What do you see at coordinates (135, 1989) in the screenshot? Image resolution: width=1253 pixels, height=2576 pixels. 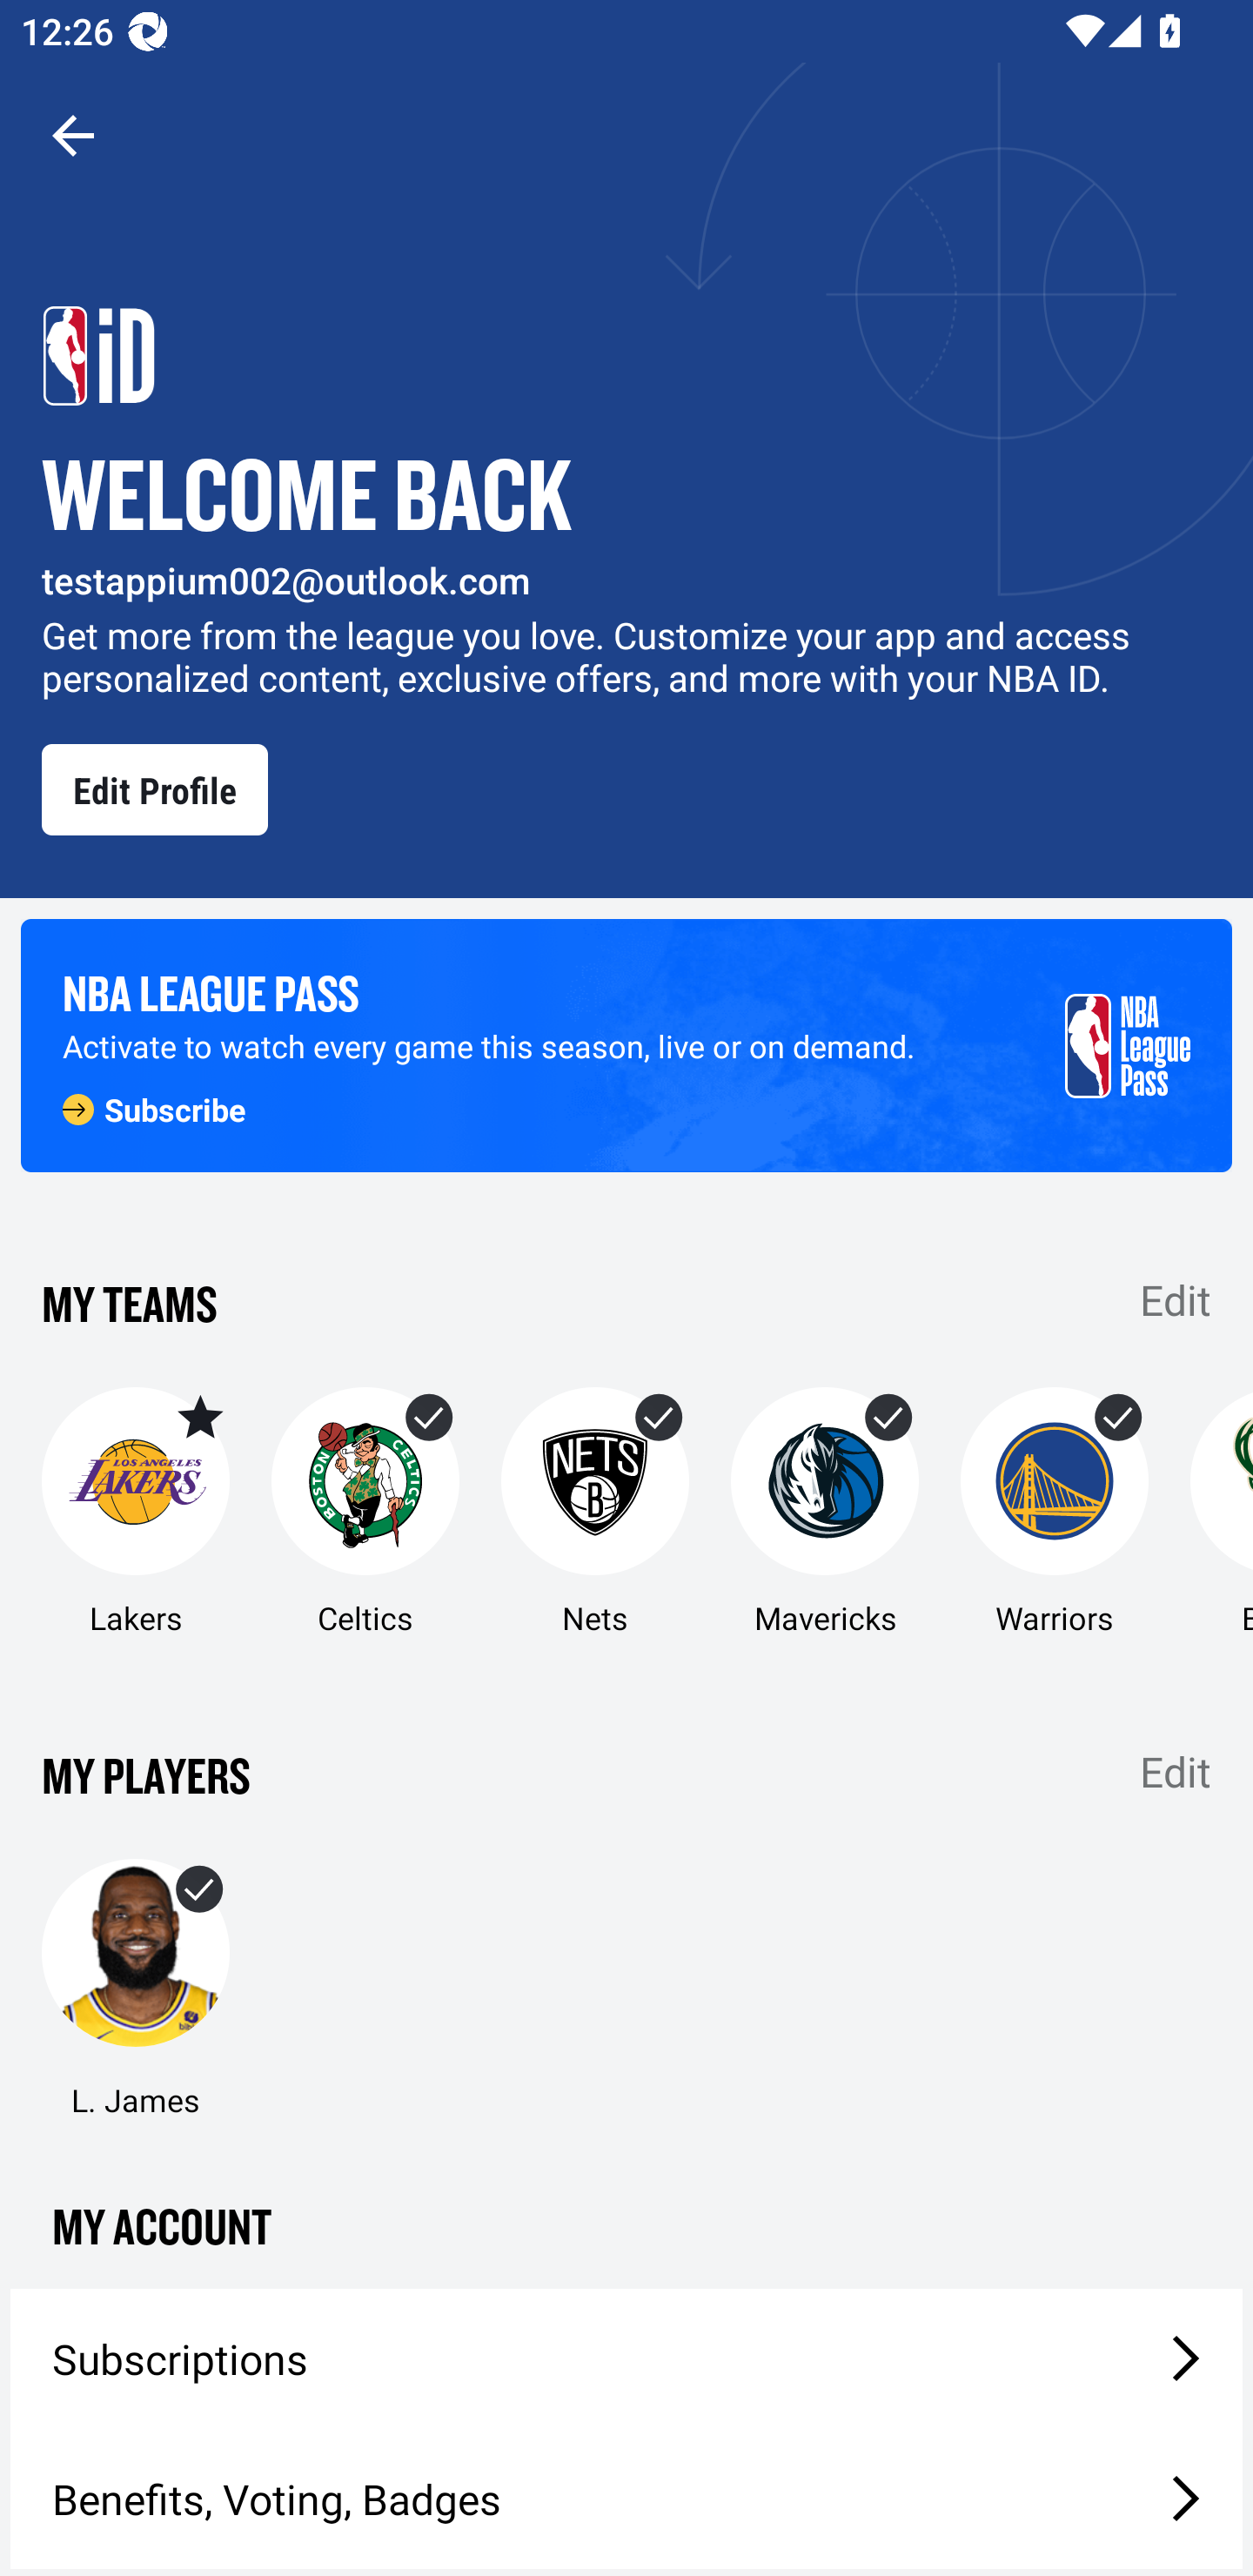 I see `L. James` at bounding box center [135, 1989].